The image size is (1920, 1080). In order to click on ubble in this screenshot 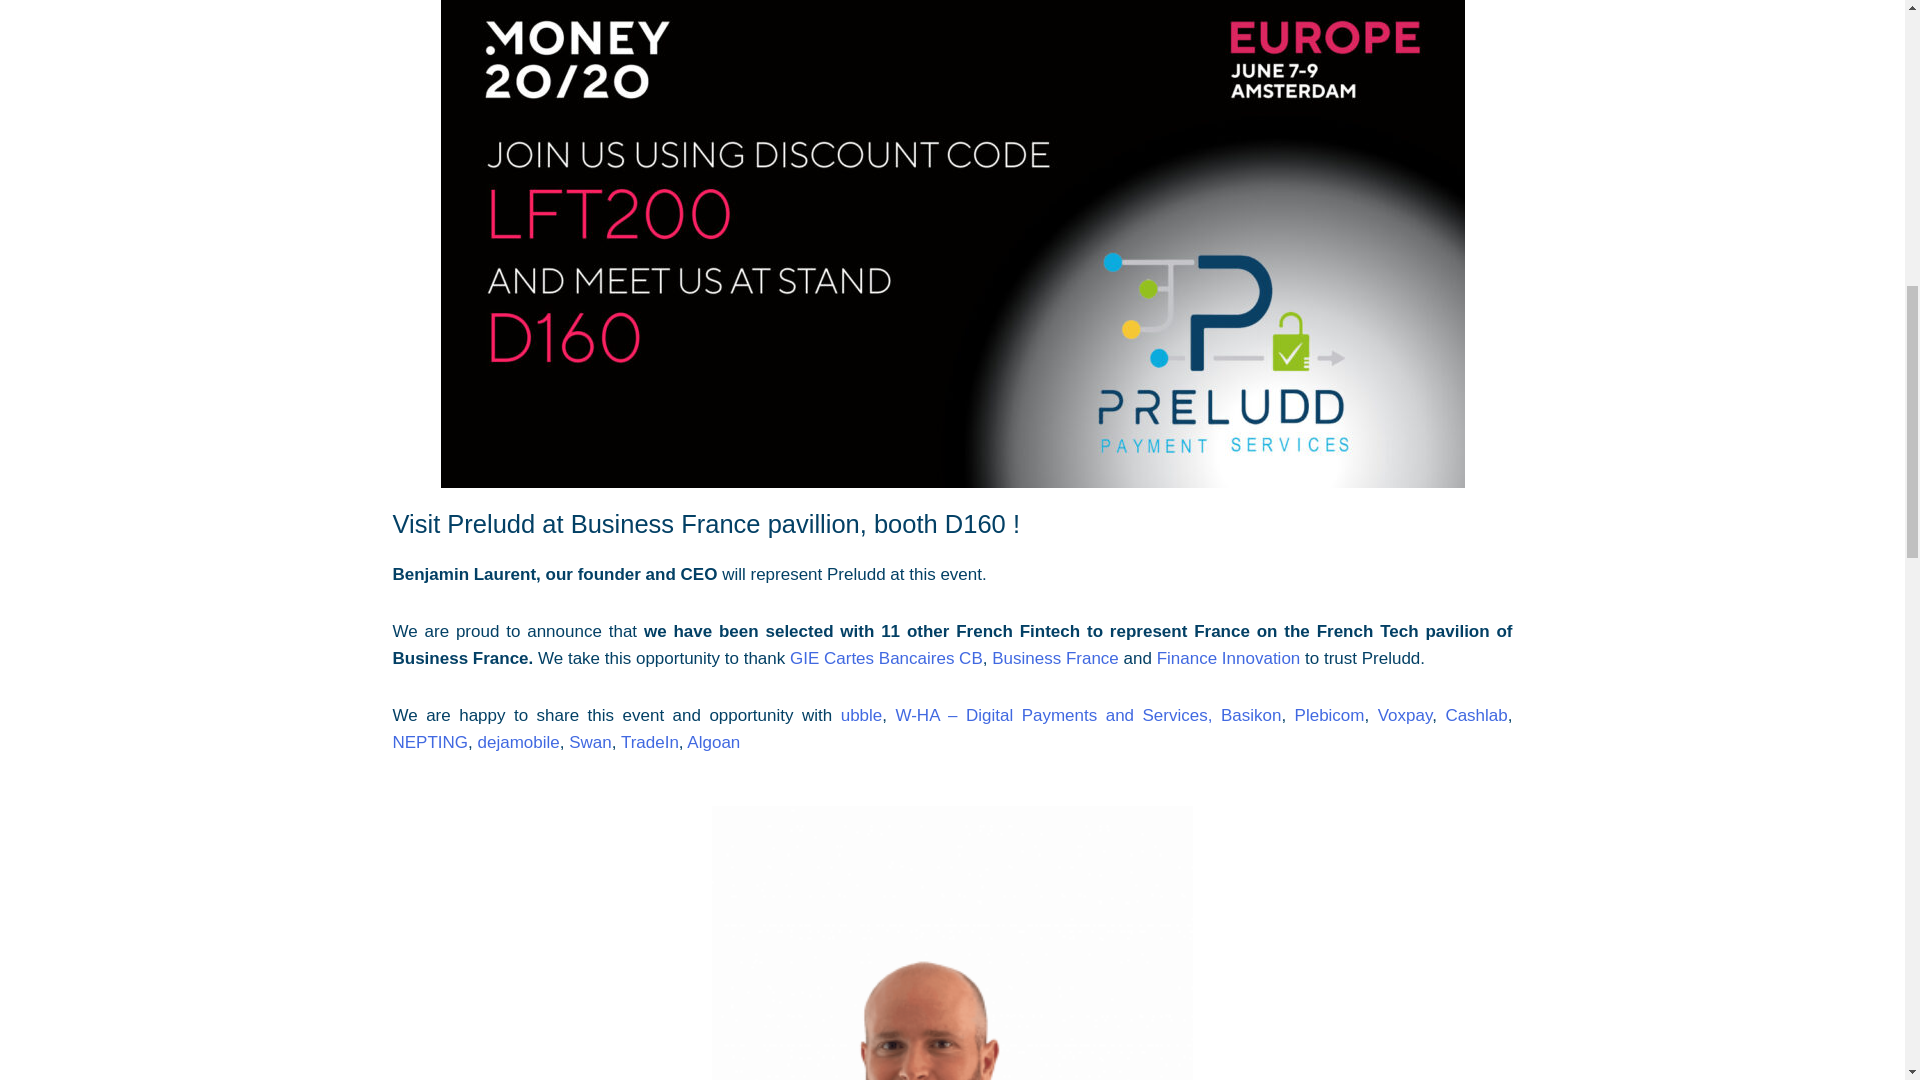, I will do `click(862, 715)`.